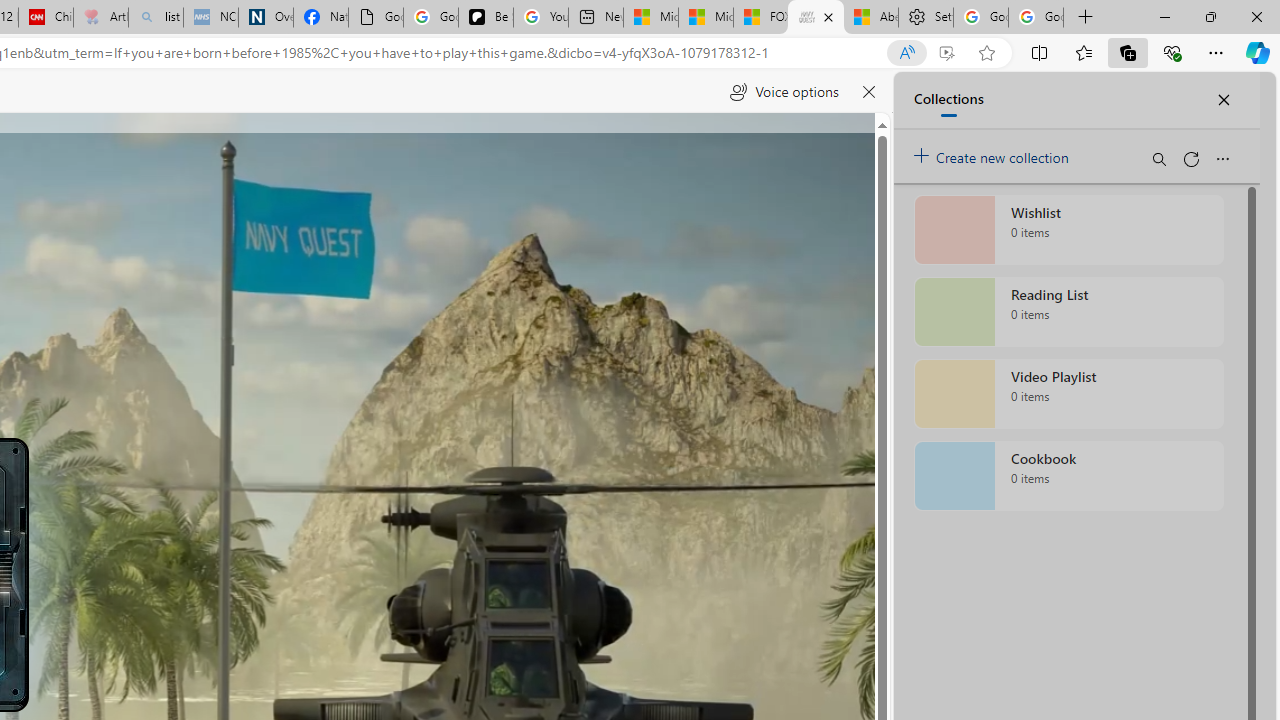 The height and width of the screenshot is (720, 1280). I want to click on FOX News - MSN, so click(760, 18).